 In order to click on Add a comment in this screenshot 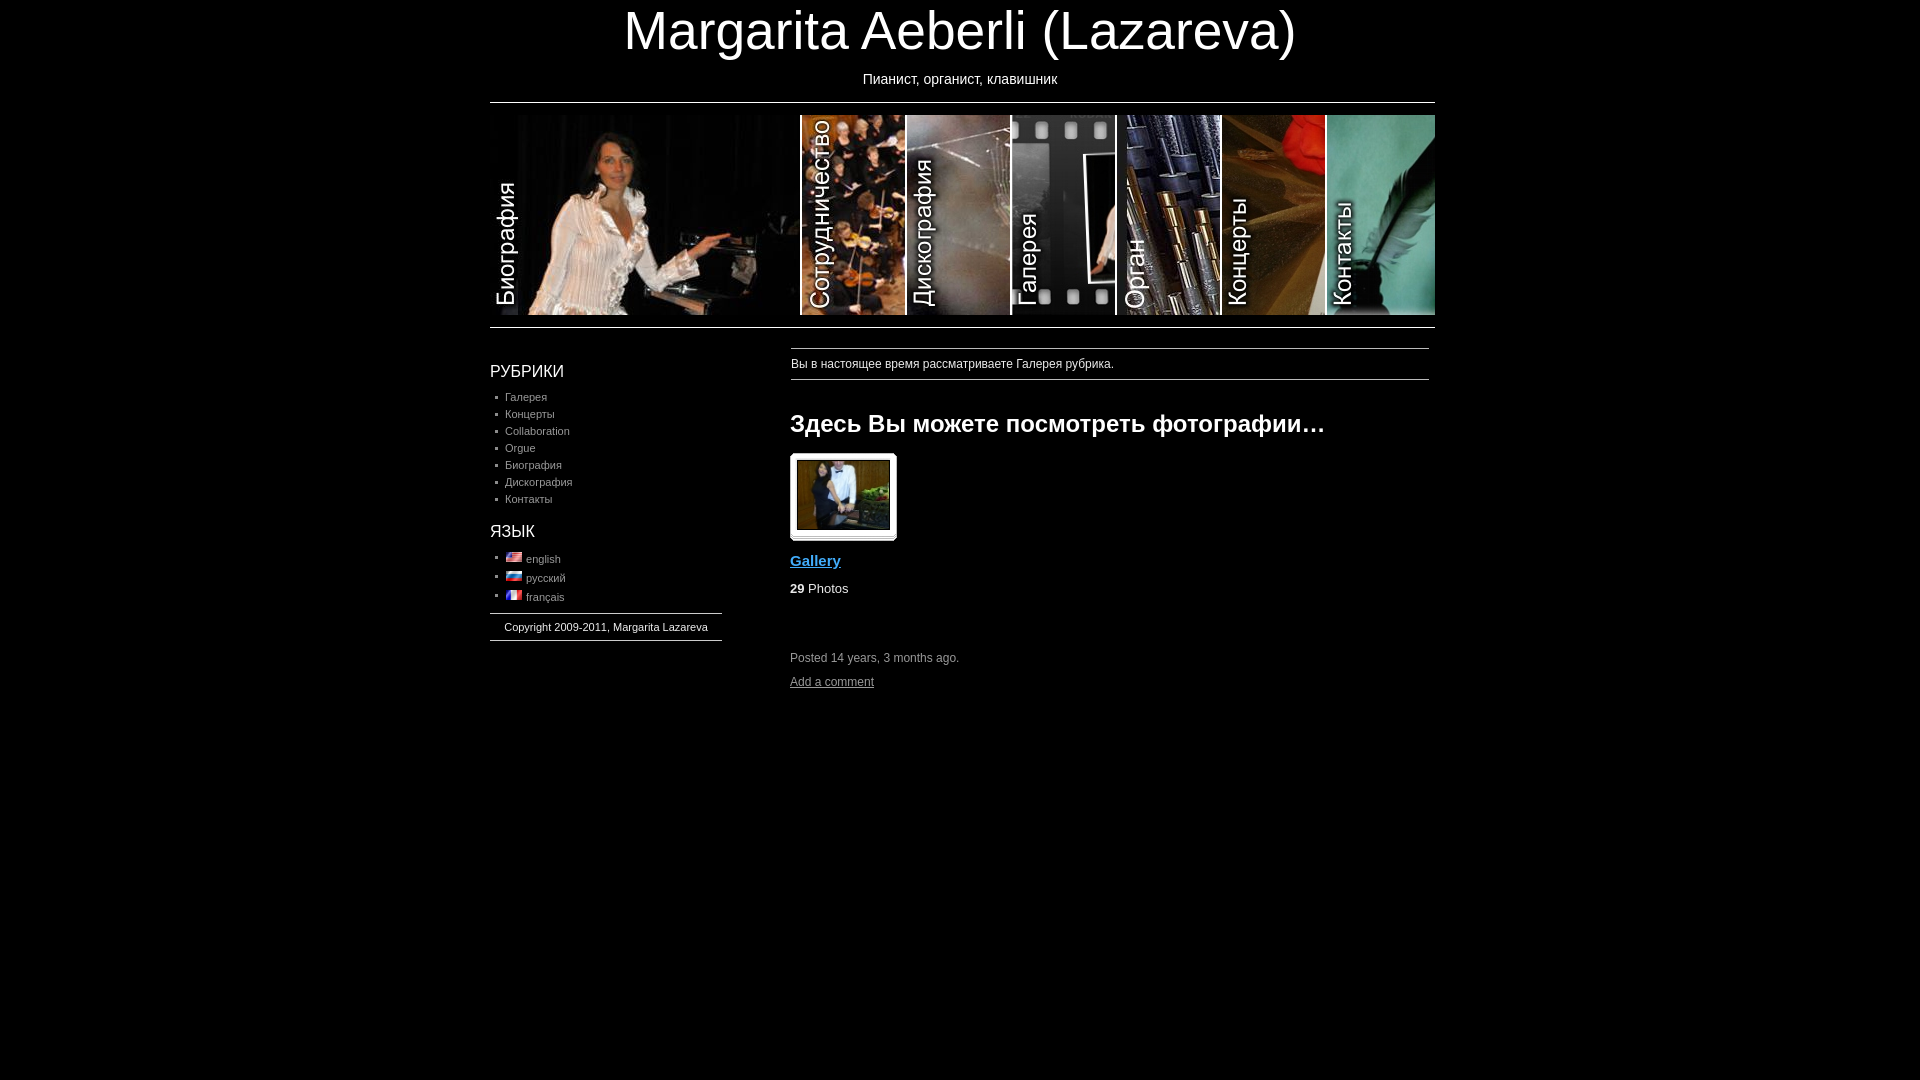, I will do `click(832, 682)`.